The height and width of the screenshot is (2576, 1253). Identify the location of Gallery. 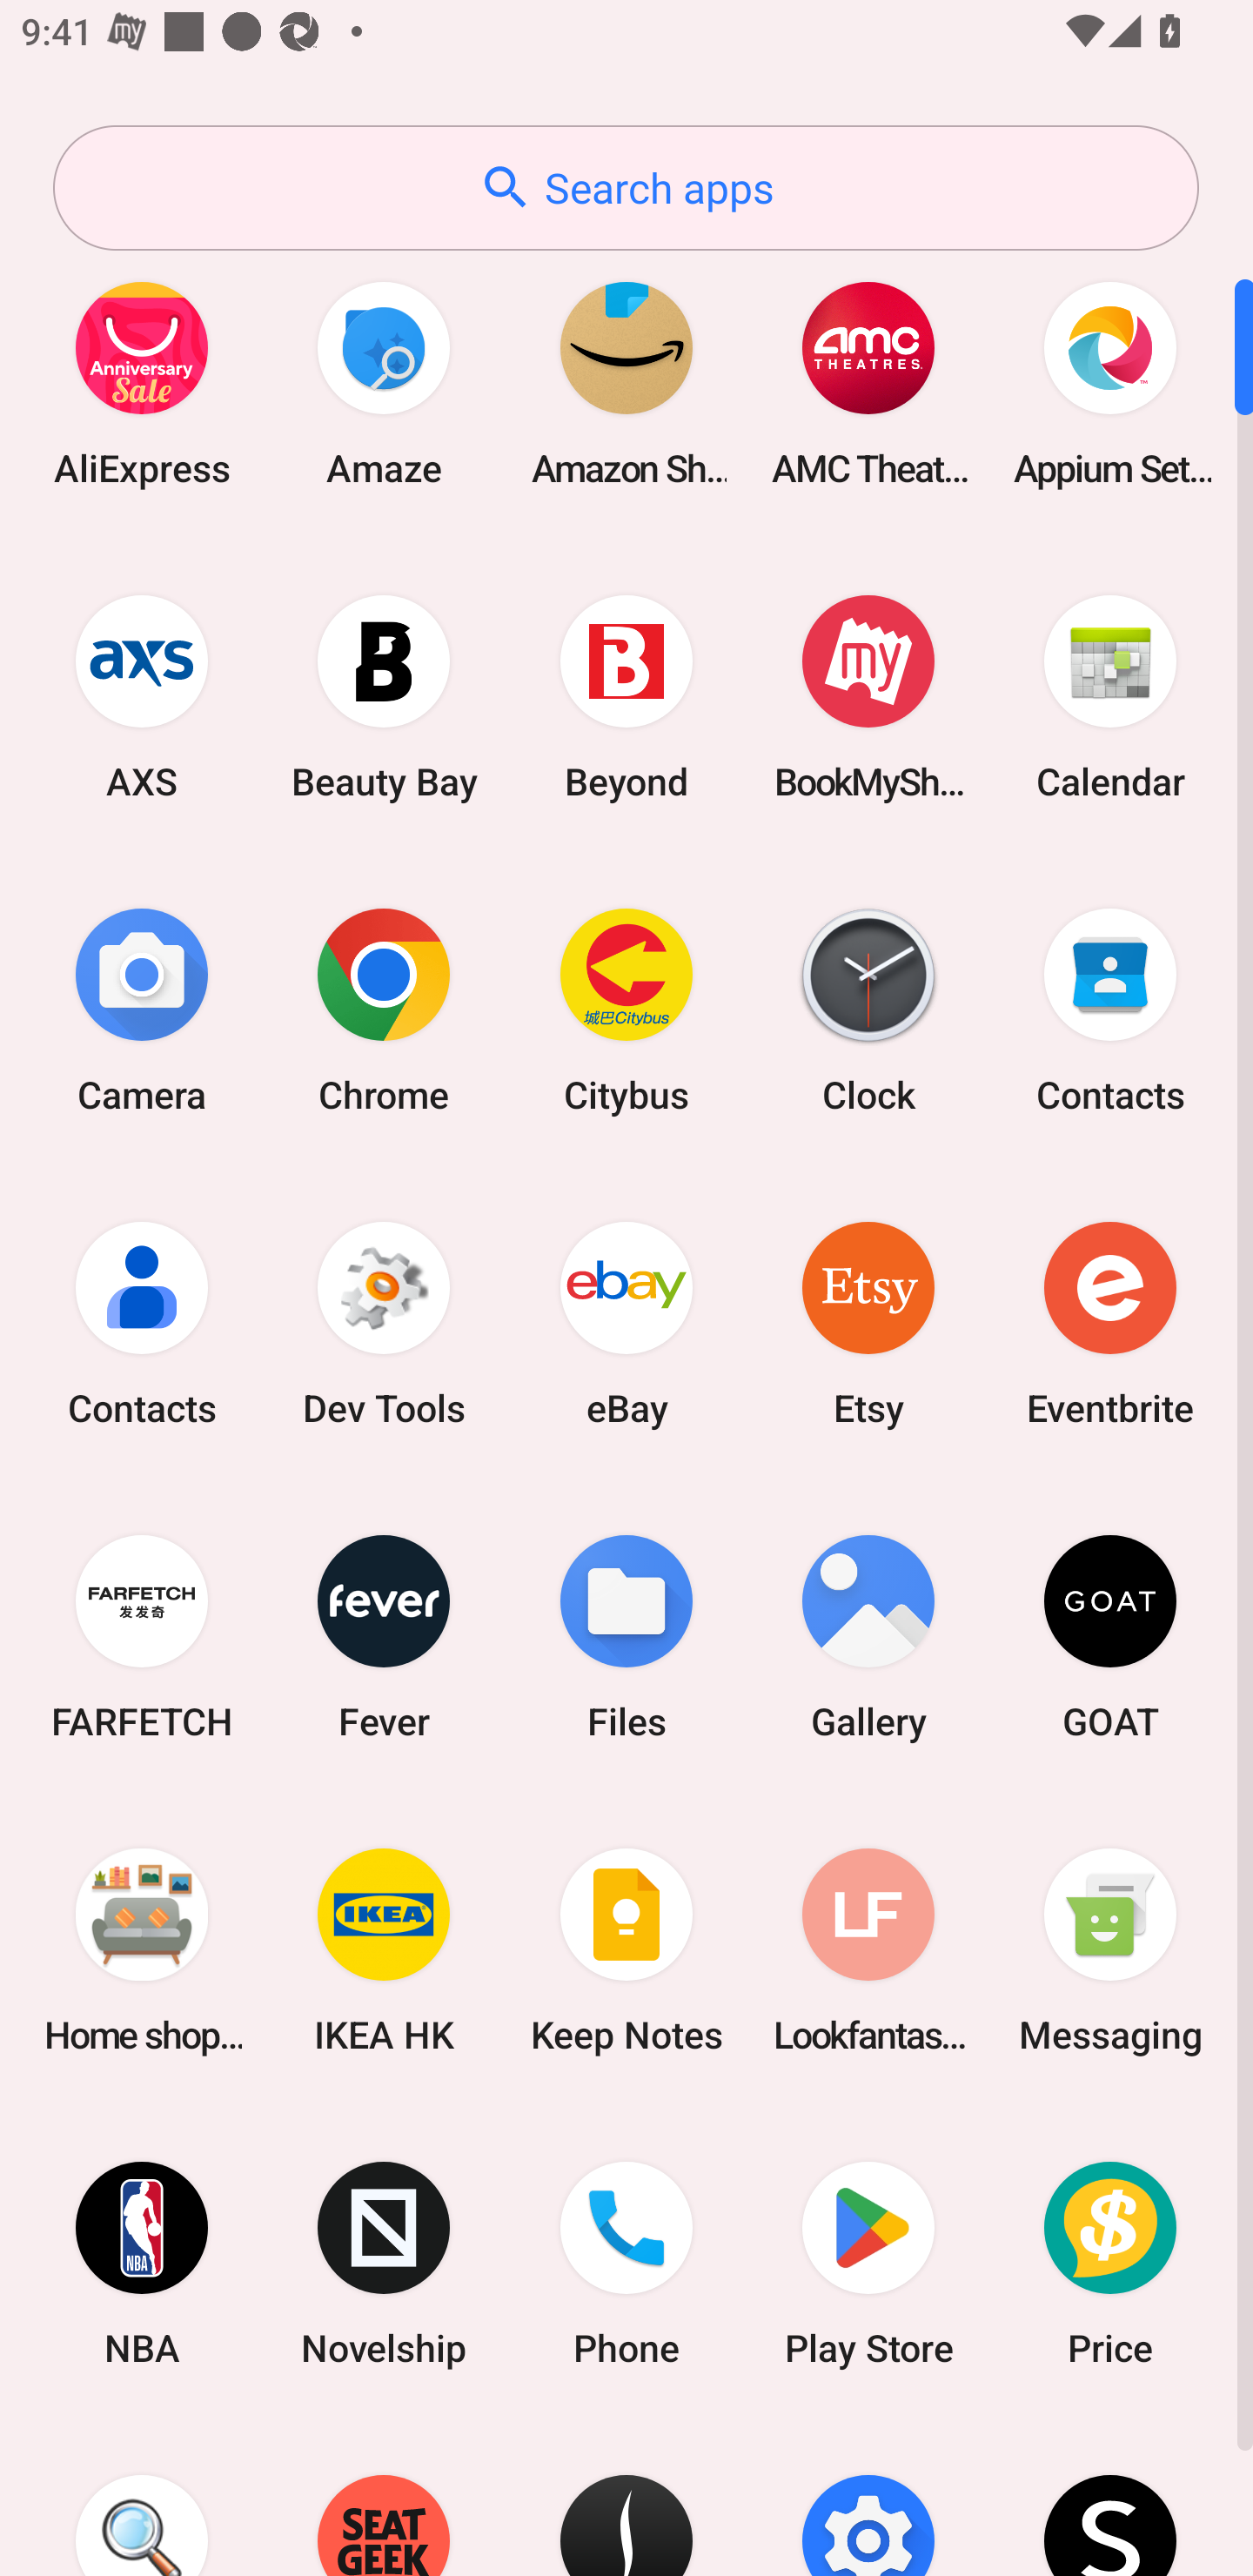
(868, 1636).